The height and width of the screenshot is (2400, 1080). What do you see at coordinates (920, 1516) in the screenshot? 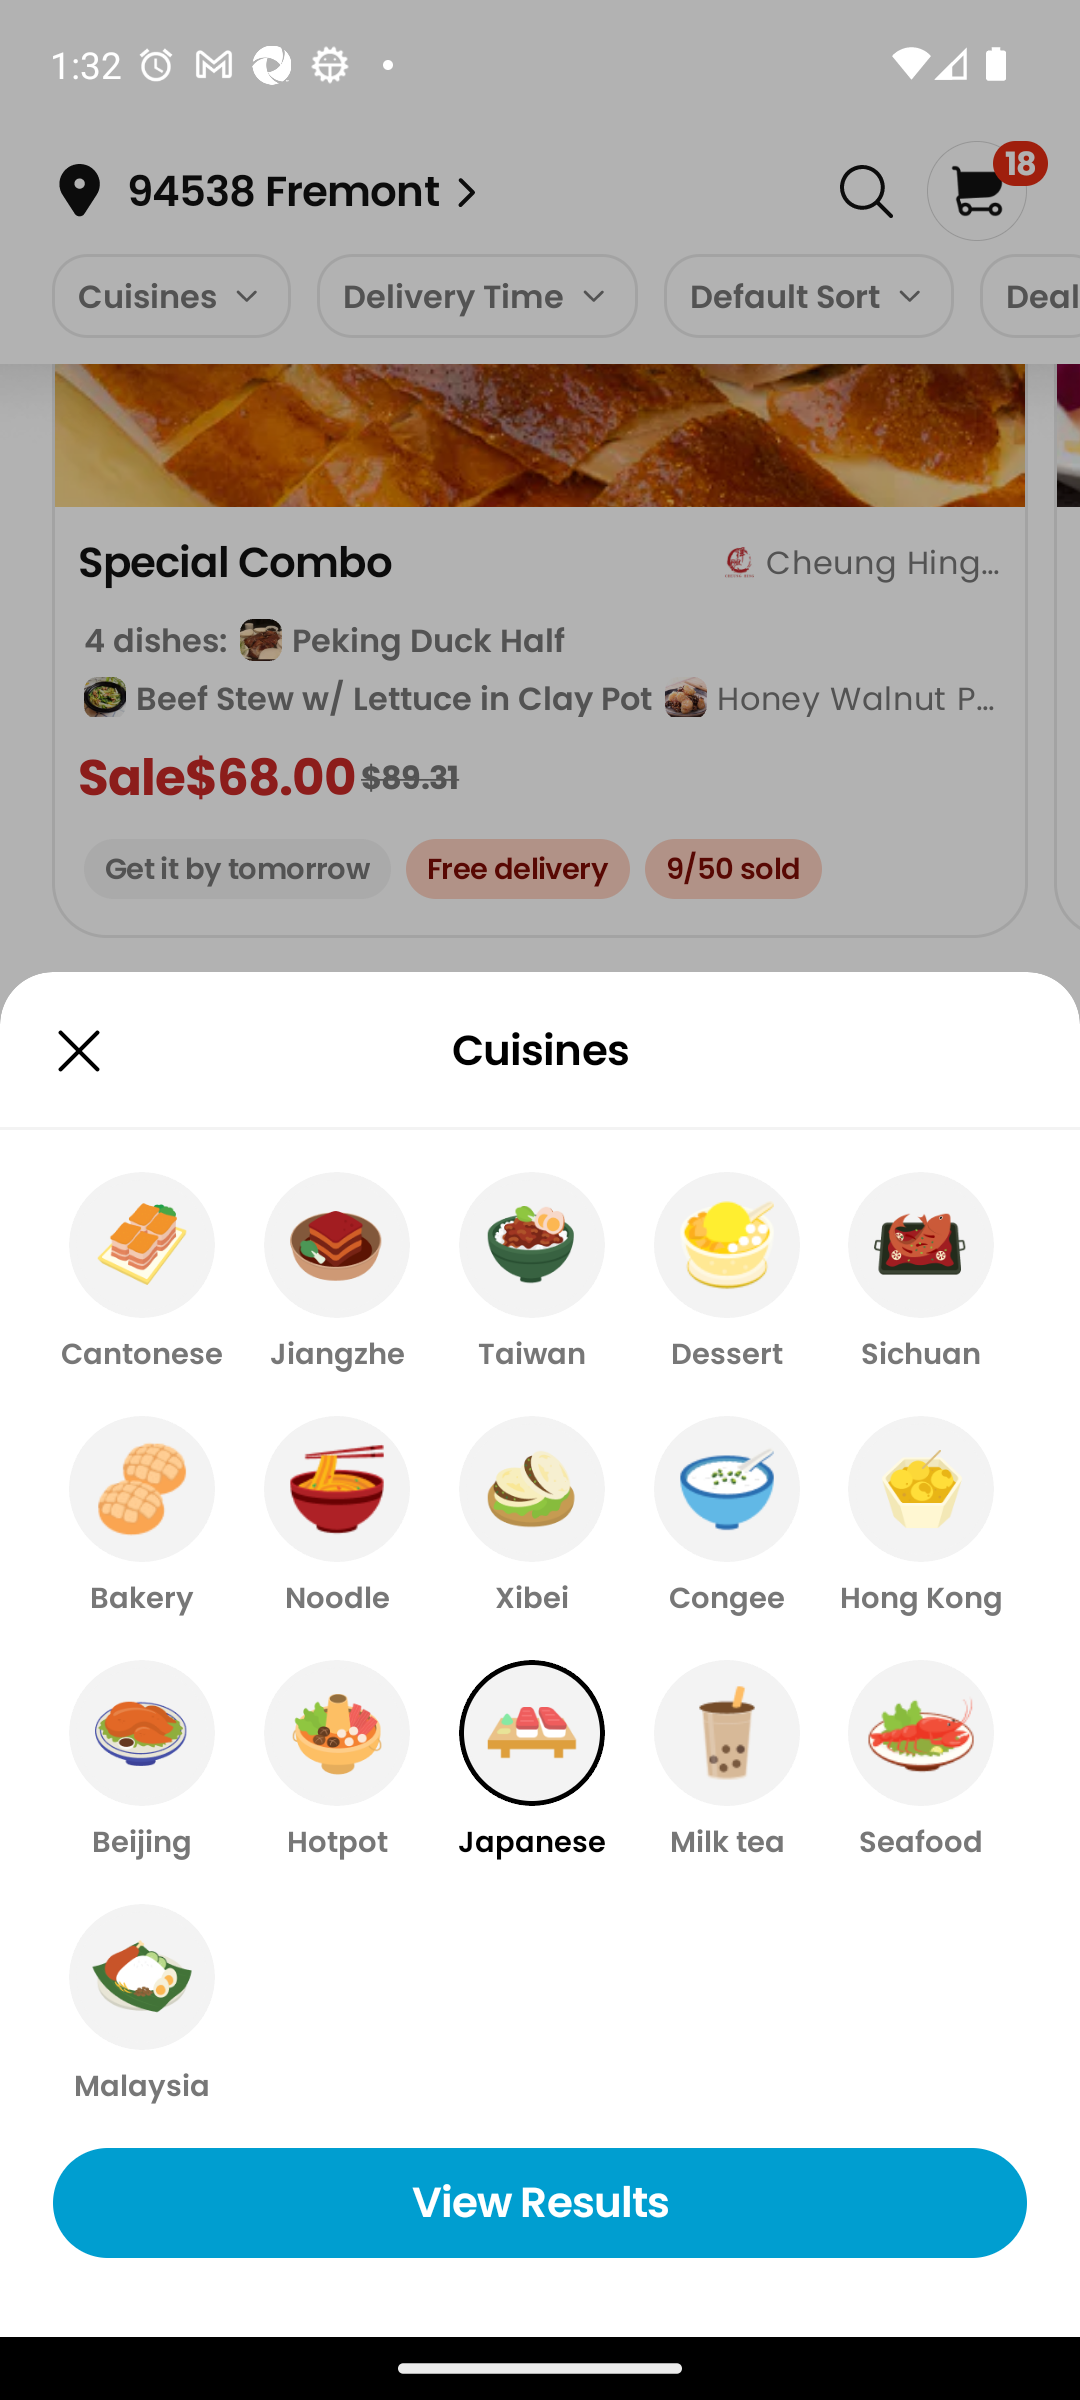
I see `Image Hong Kong` at bounding box center [920, 1516].